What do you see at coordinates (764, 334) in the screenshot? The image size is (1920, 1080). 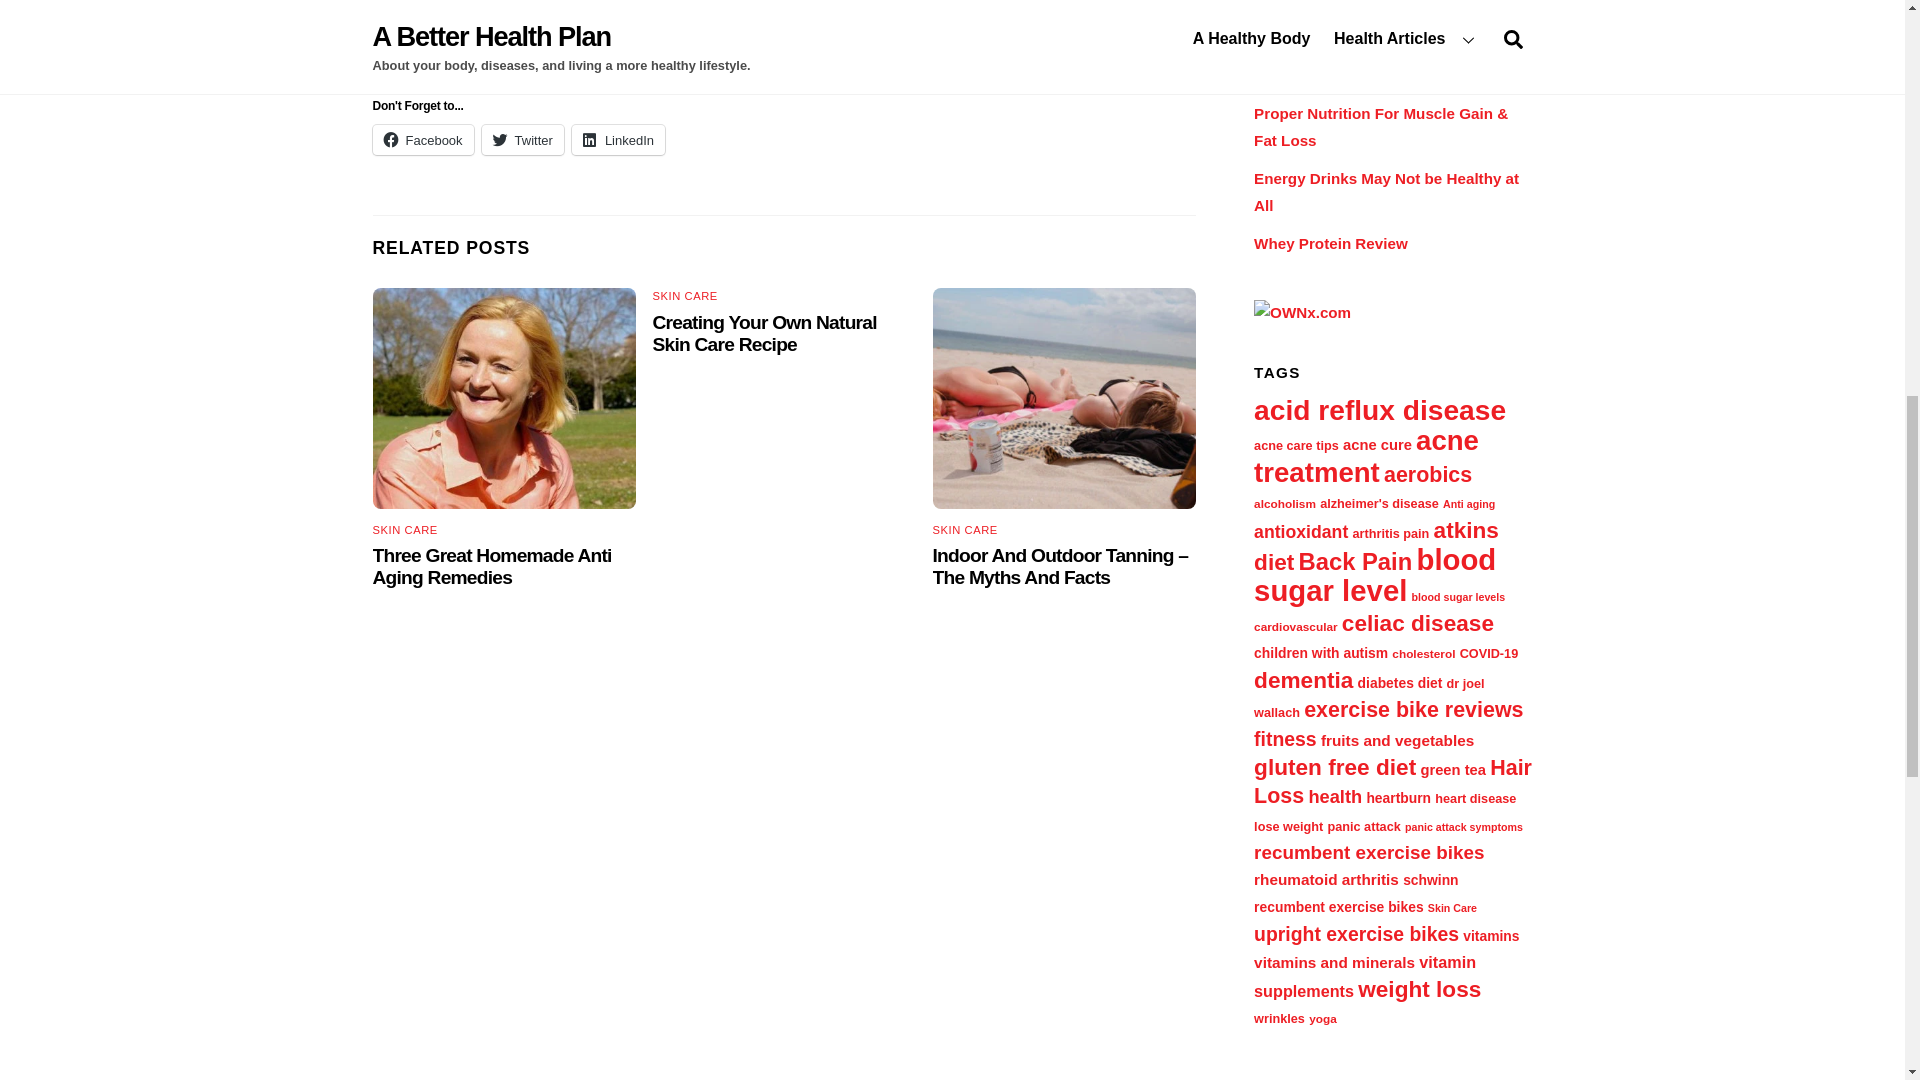 I see `Creating Your Own Natural Skin Care Recipe` at bounding box center [764, 334].